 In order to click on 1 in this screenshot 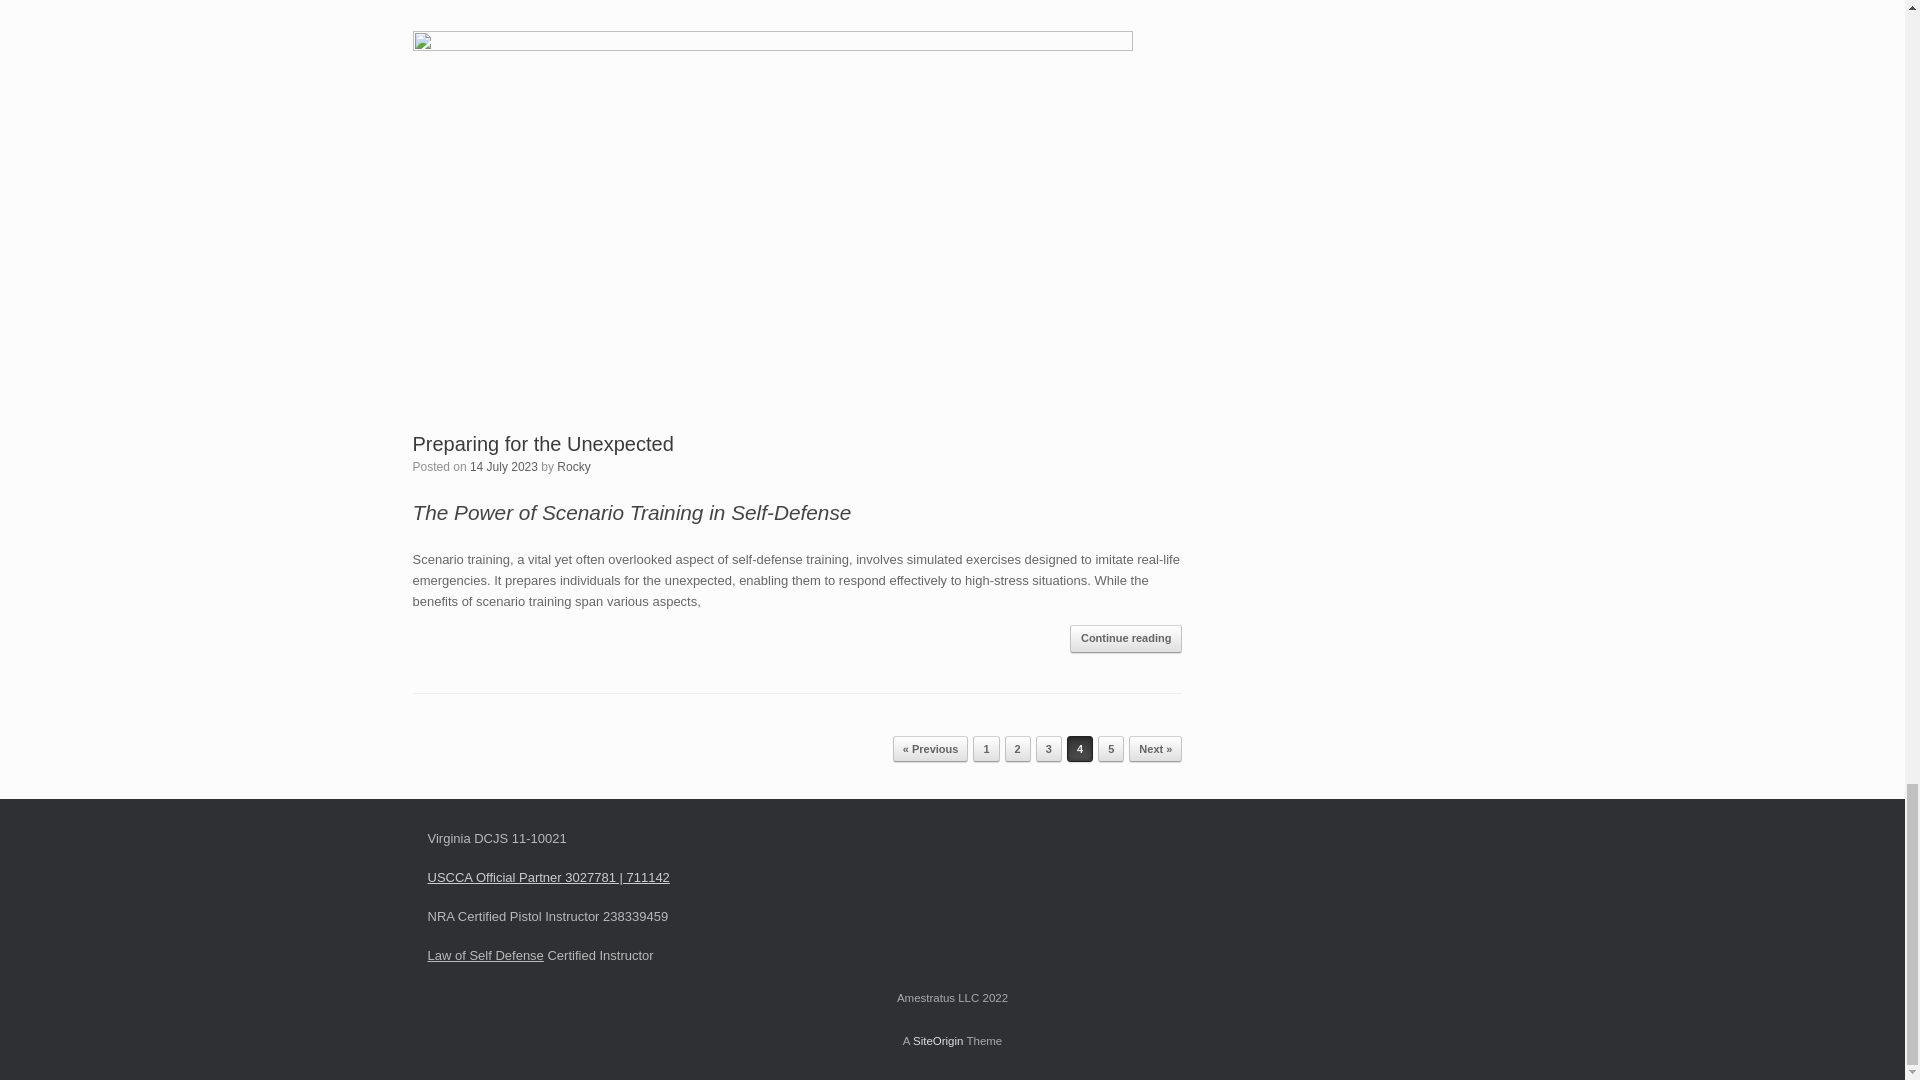, I will do `click(986, 748)`.